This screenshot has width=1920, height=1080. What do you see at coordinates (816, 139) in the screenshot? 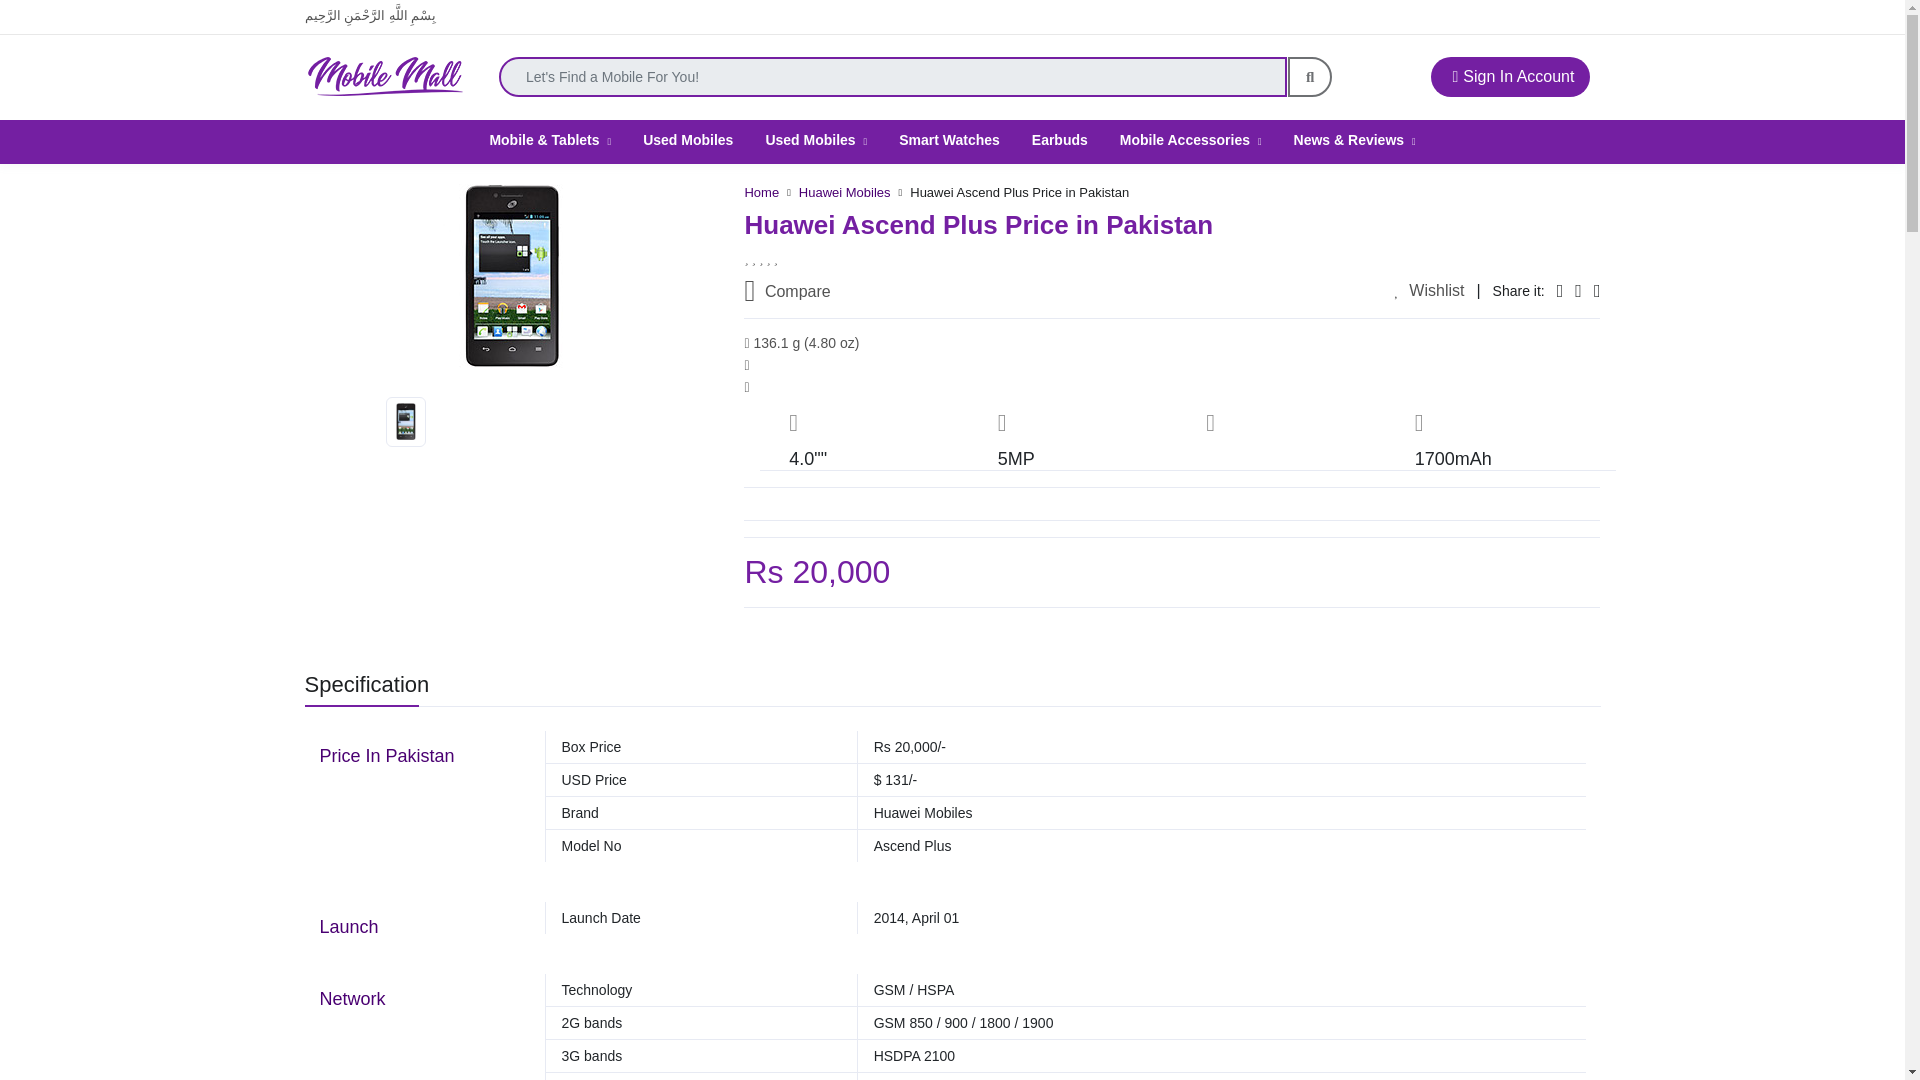
I see `Used Mobiles` at bounding box center [816, 139].